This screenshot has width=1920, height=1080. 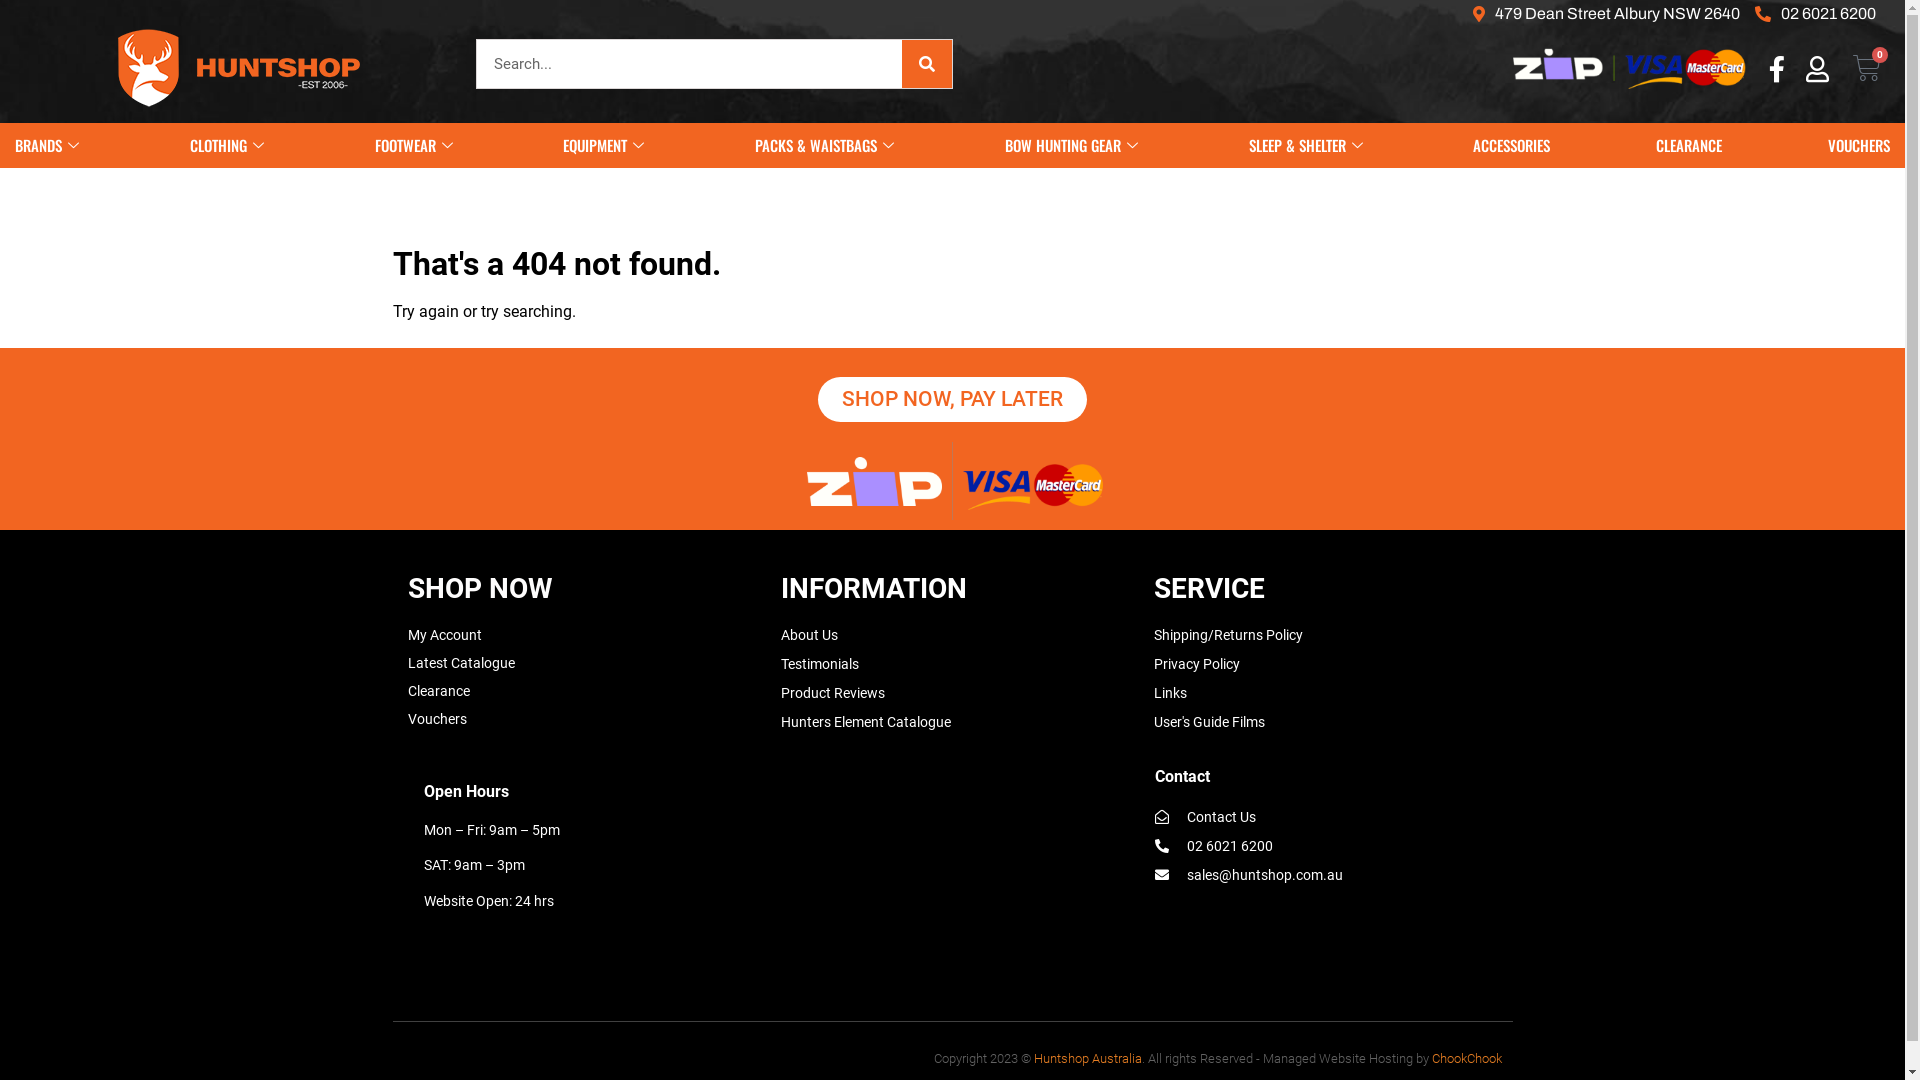 I want to click on Privacy Policy, so click(x=1197, y=664).